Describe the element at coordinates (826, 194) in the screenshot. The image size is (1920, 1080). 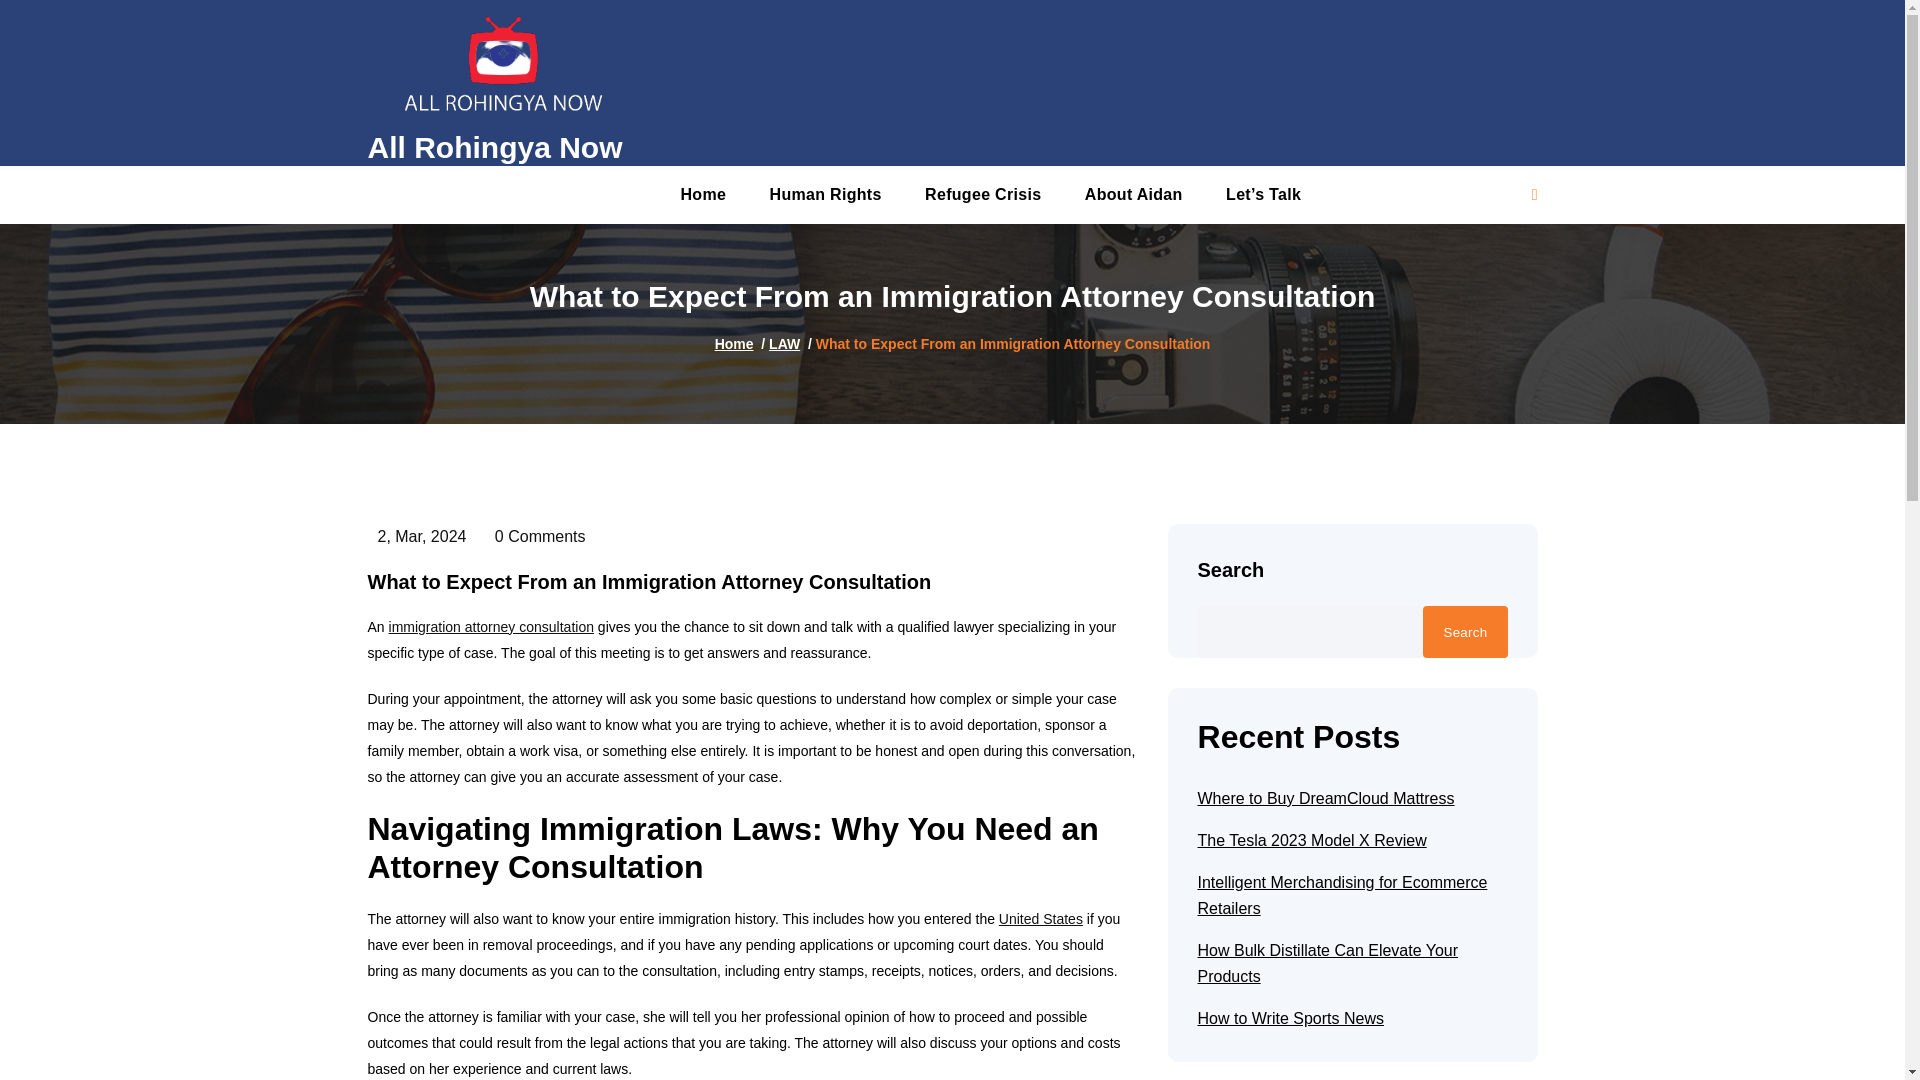
I see `Human Rights` at that location.